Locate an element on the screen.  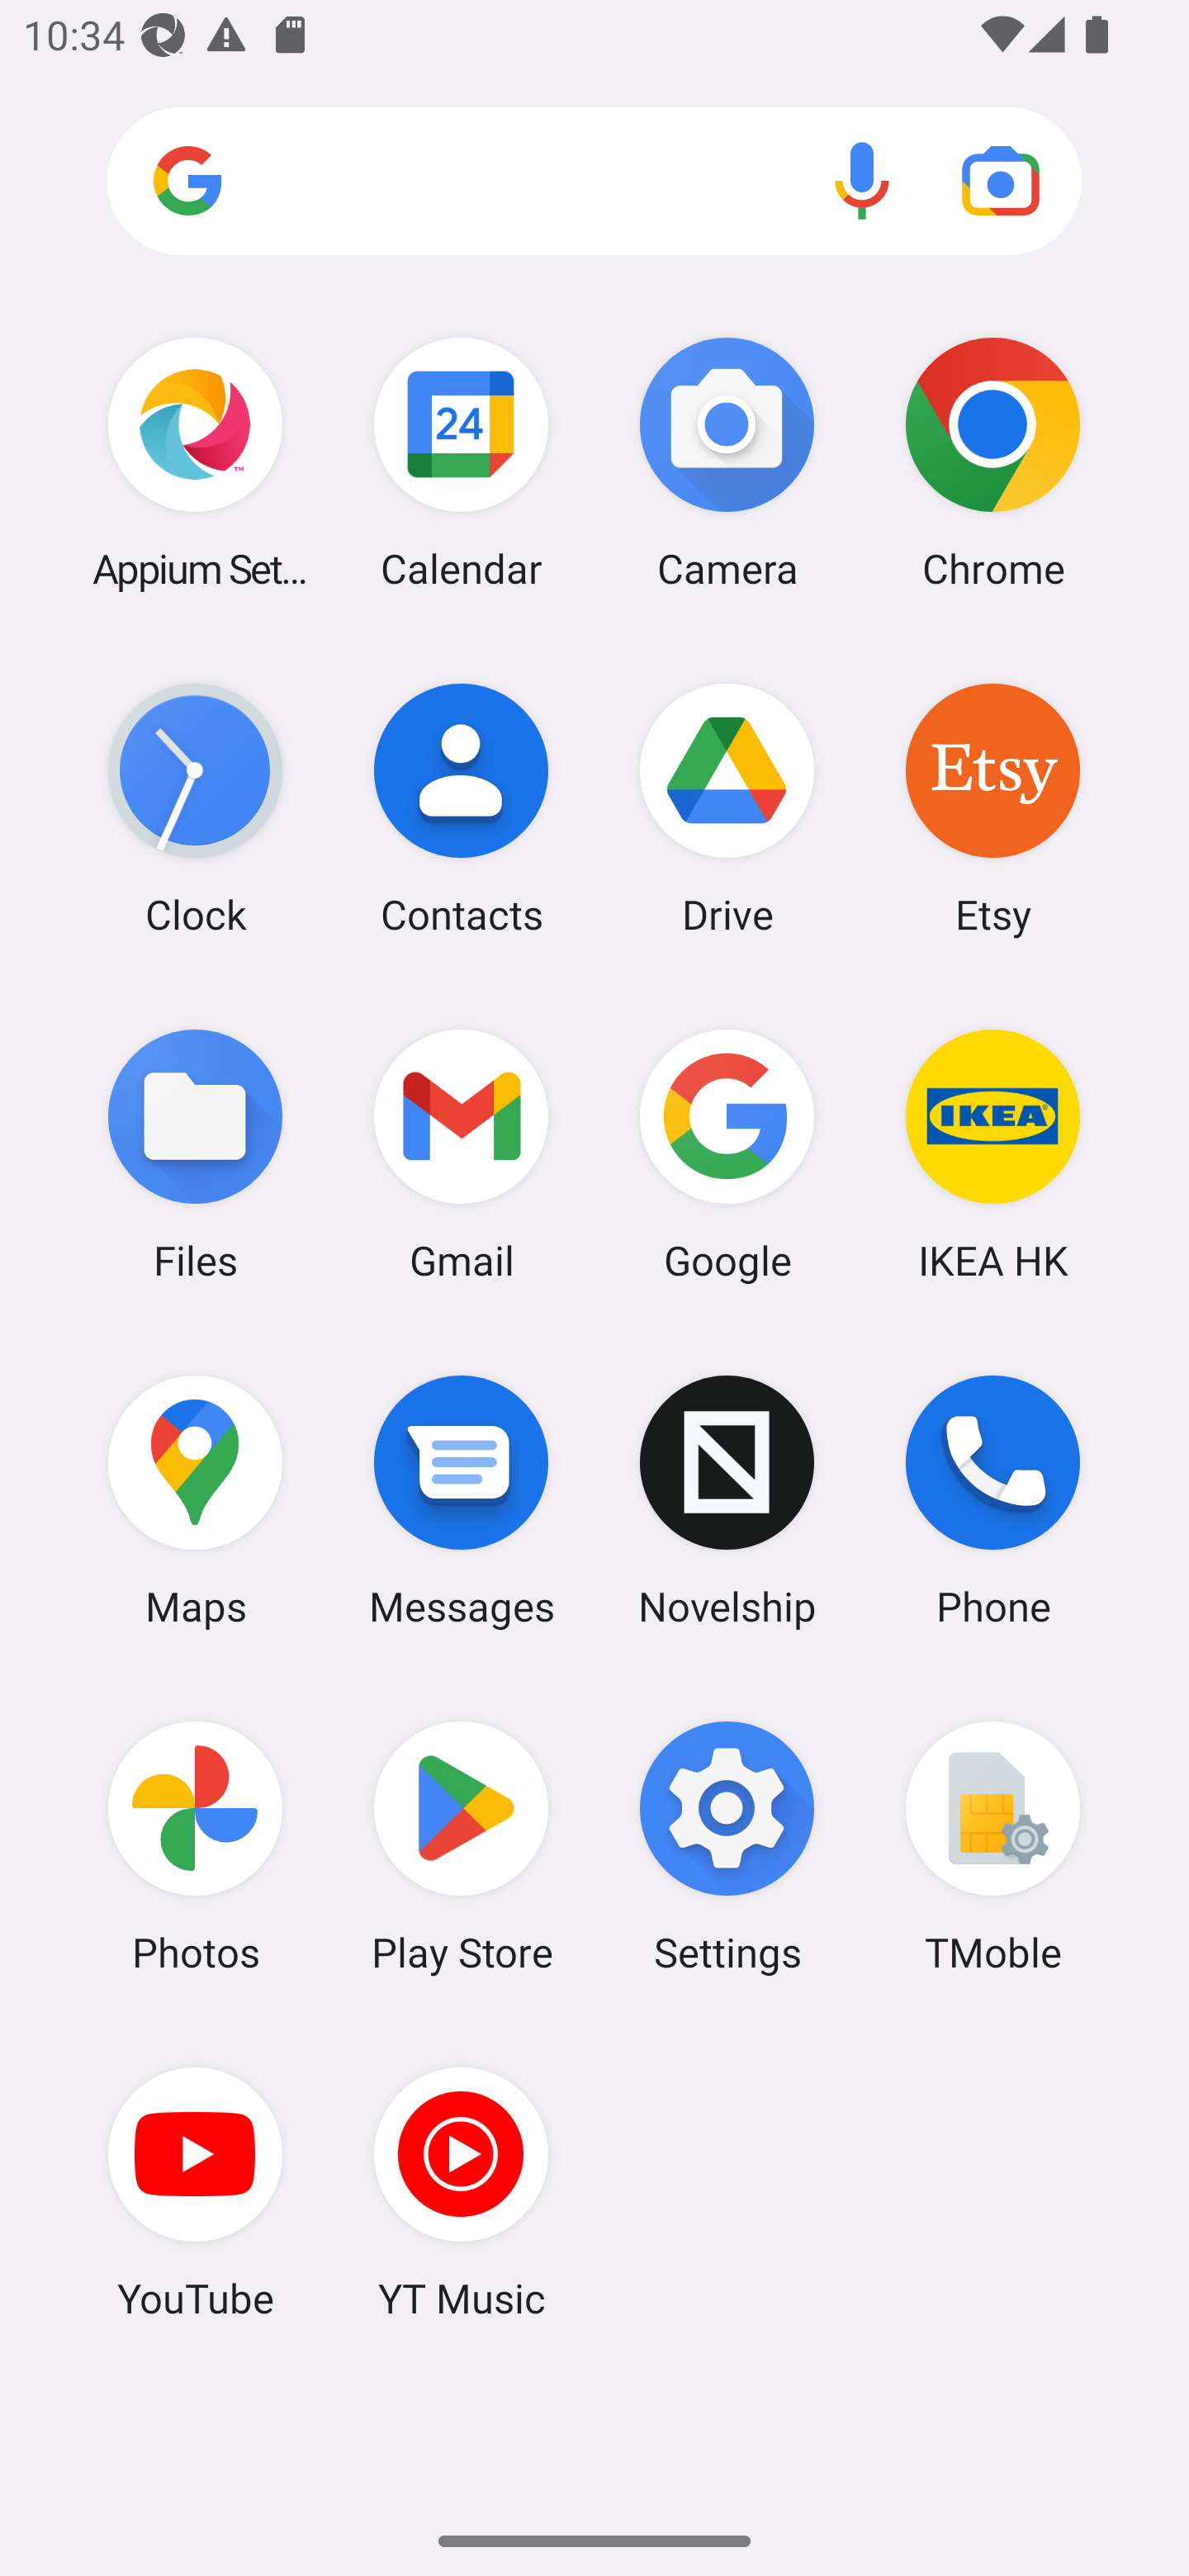
IKEA HK is located at coordinates (992, 1153).